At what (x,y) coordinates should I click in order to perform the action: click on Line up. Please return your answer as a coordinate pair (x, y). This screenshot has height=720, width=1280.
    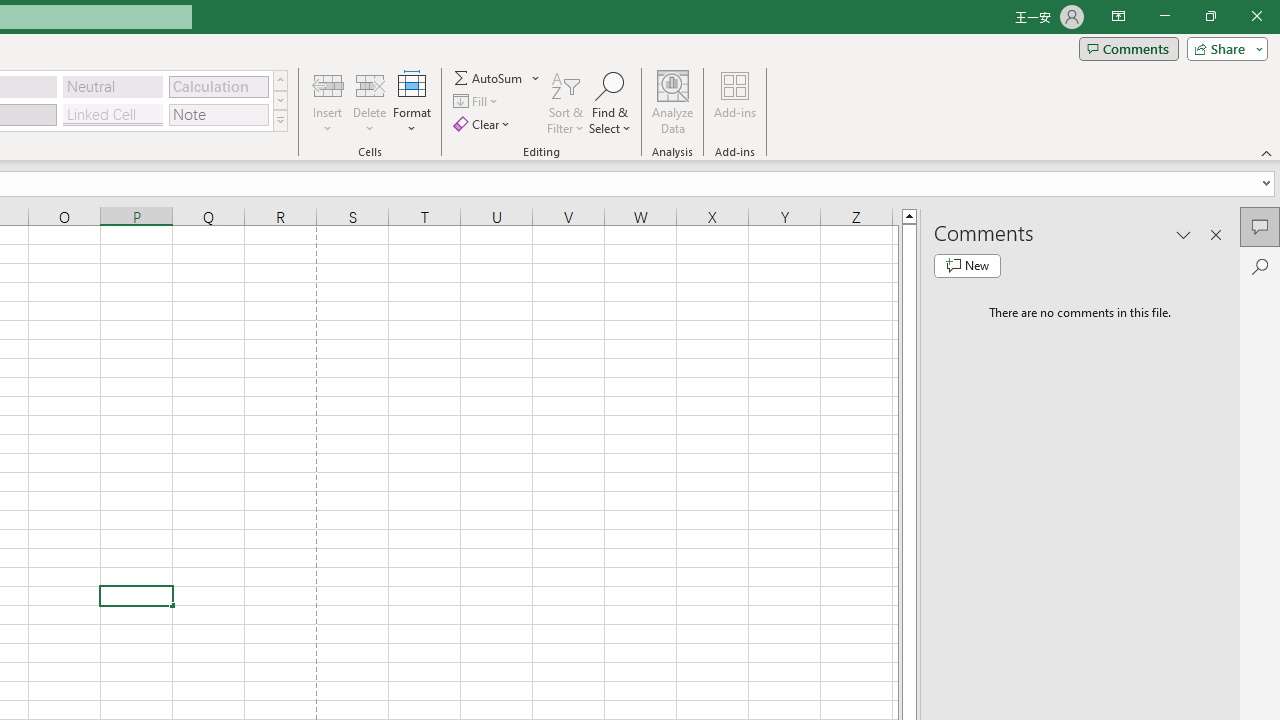
    Looking at the image, I should click on (909, 215).